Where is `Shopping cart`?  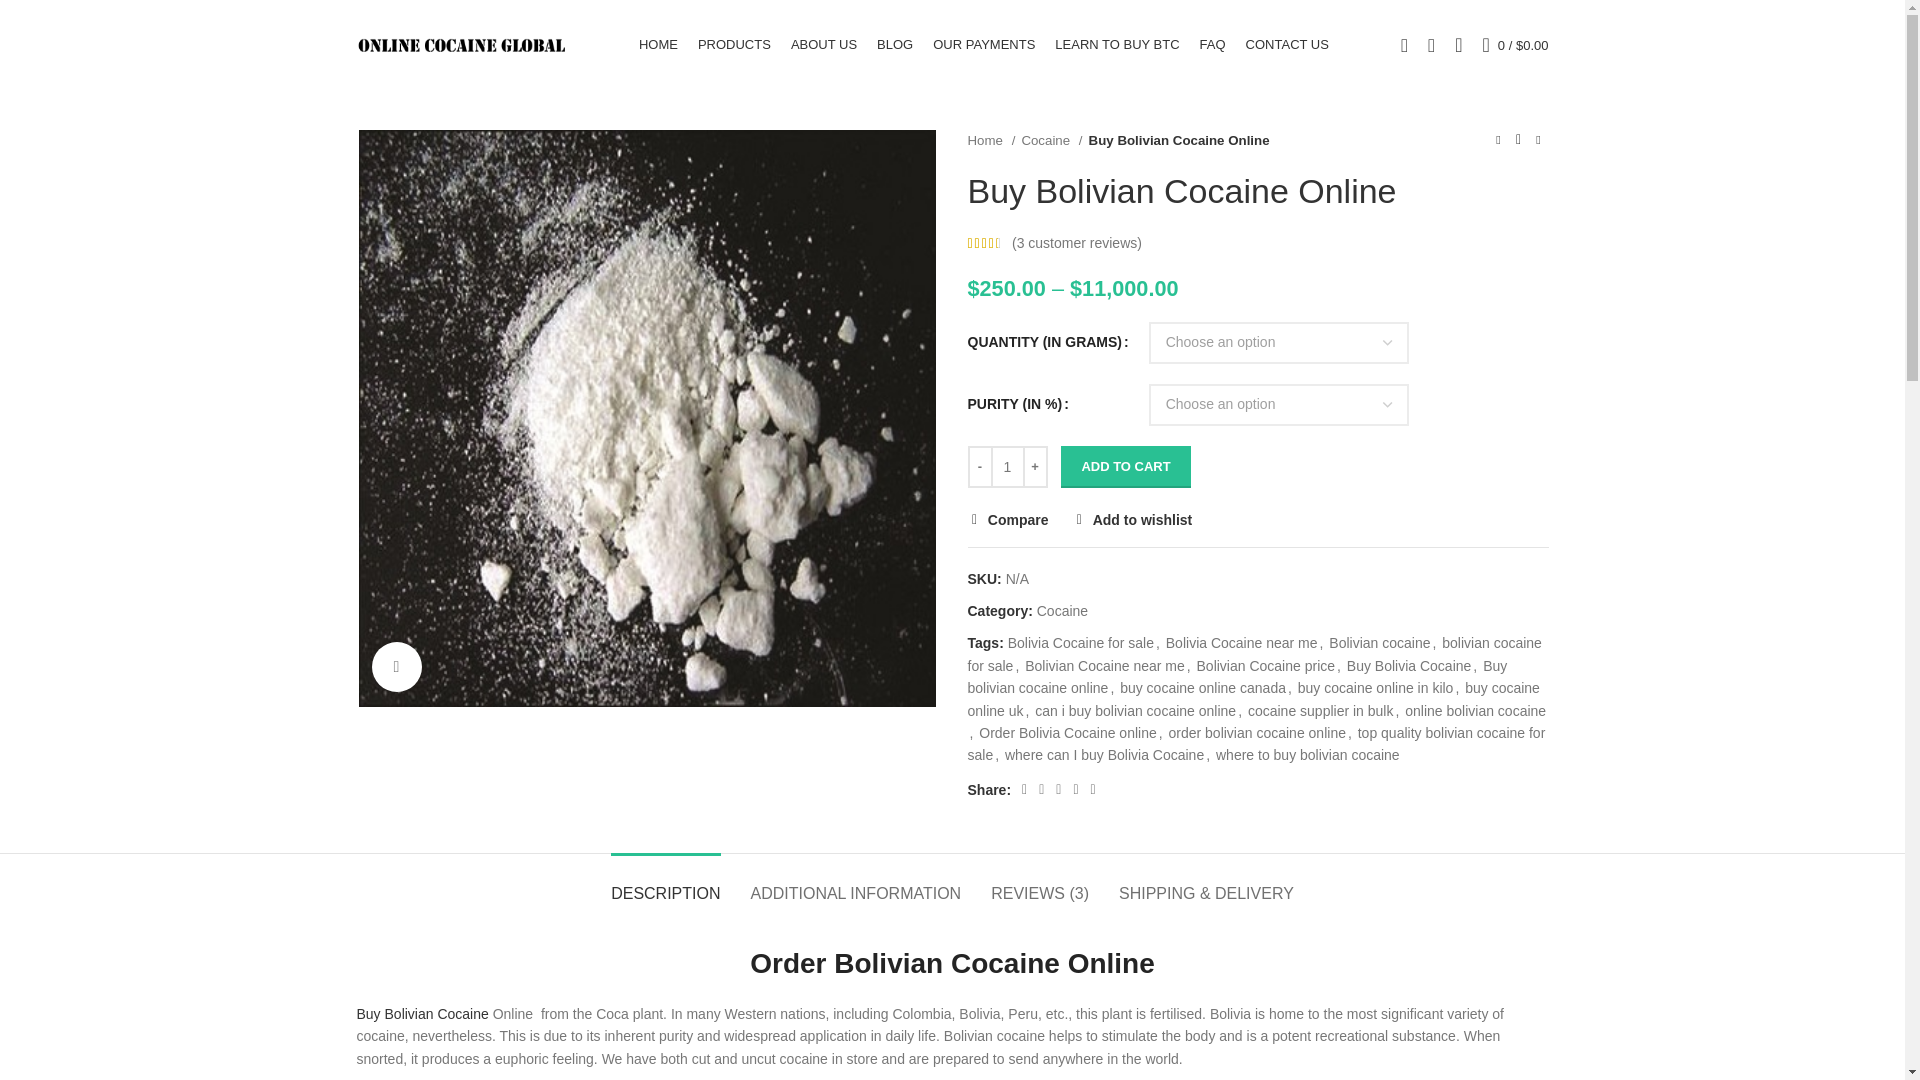
Shopping cart is located at coordinates (1516, 44).